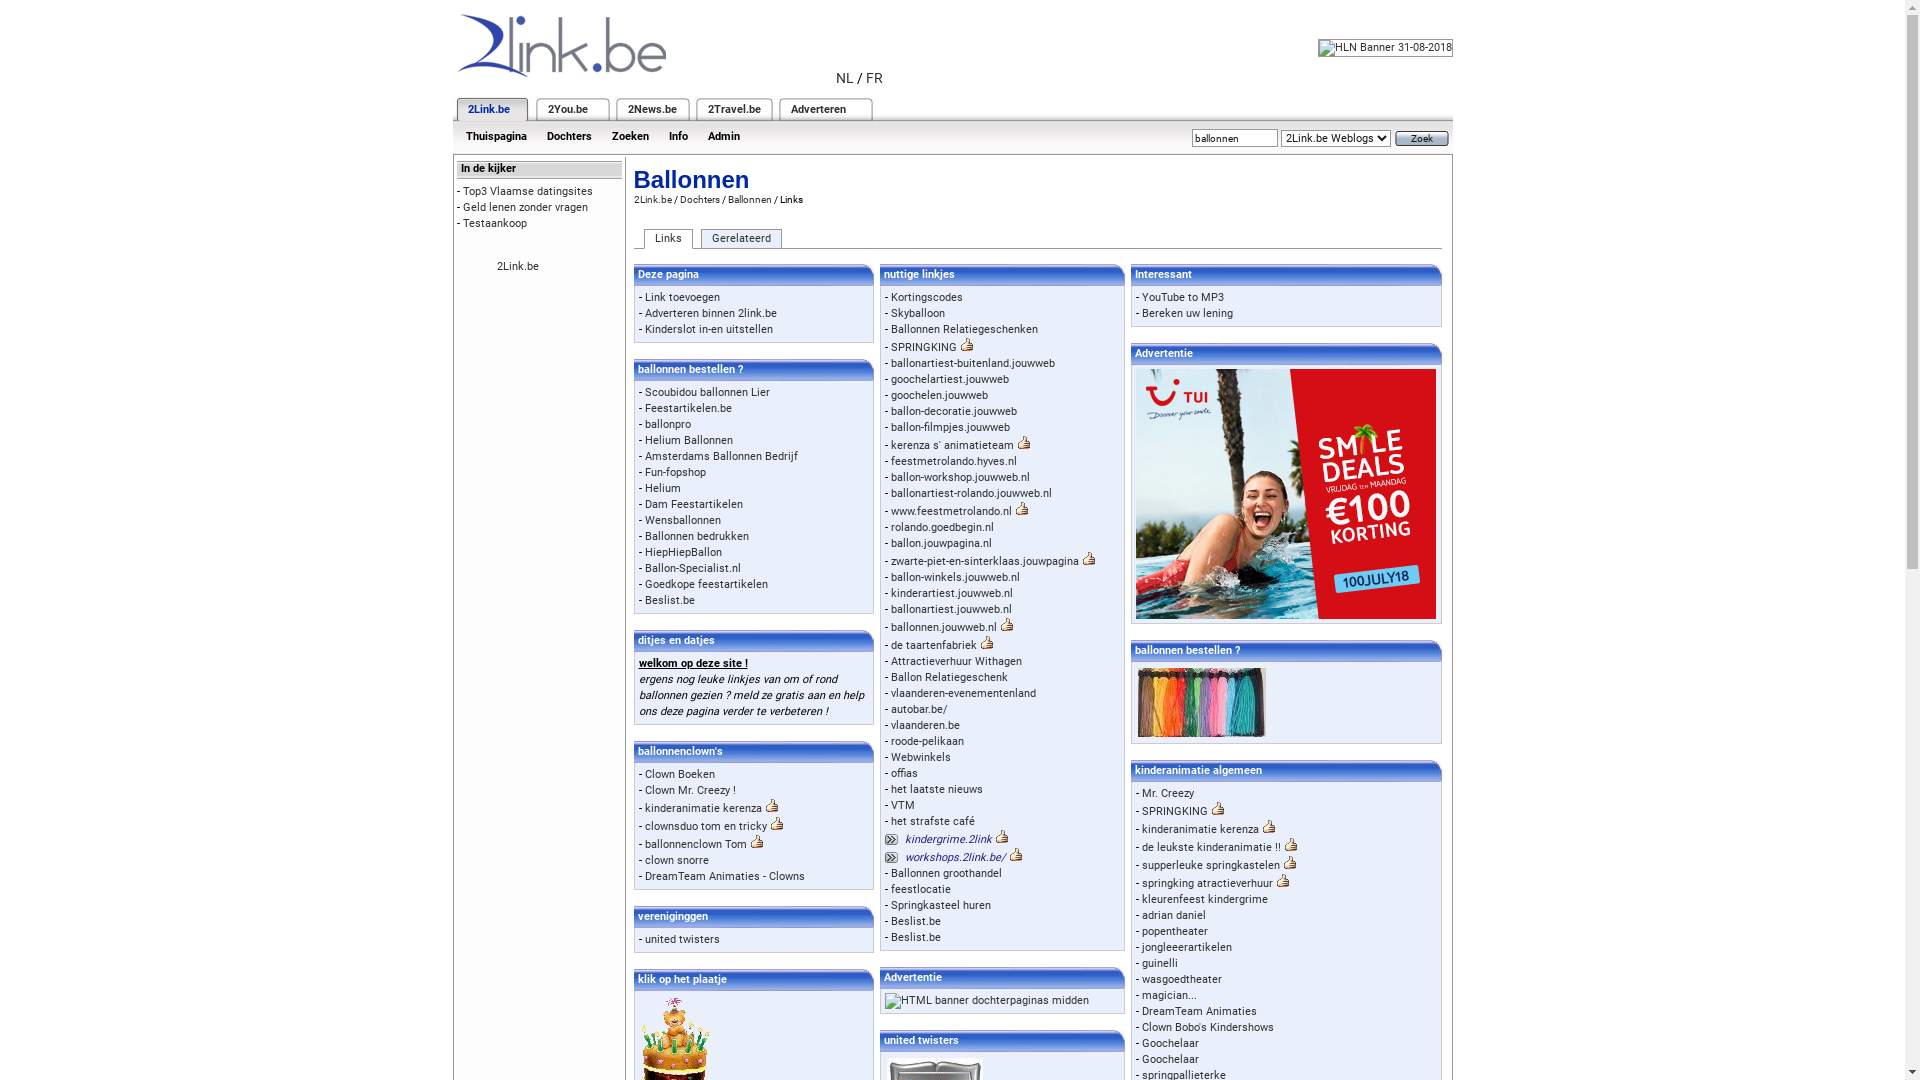 This screenshot has width=1920, height=1080. I want to click on Mr. Creezy, so click(1168, 794).